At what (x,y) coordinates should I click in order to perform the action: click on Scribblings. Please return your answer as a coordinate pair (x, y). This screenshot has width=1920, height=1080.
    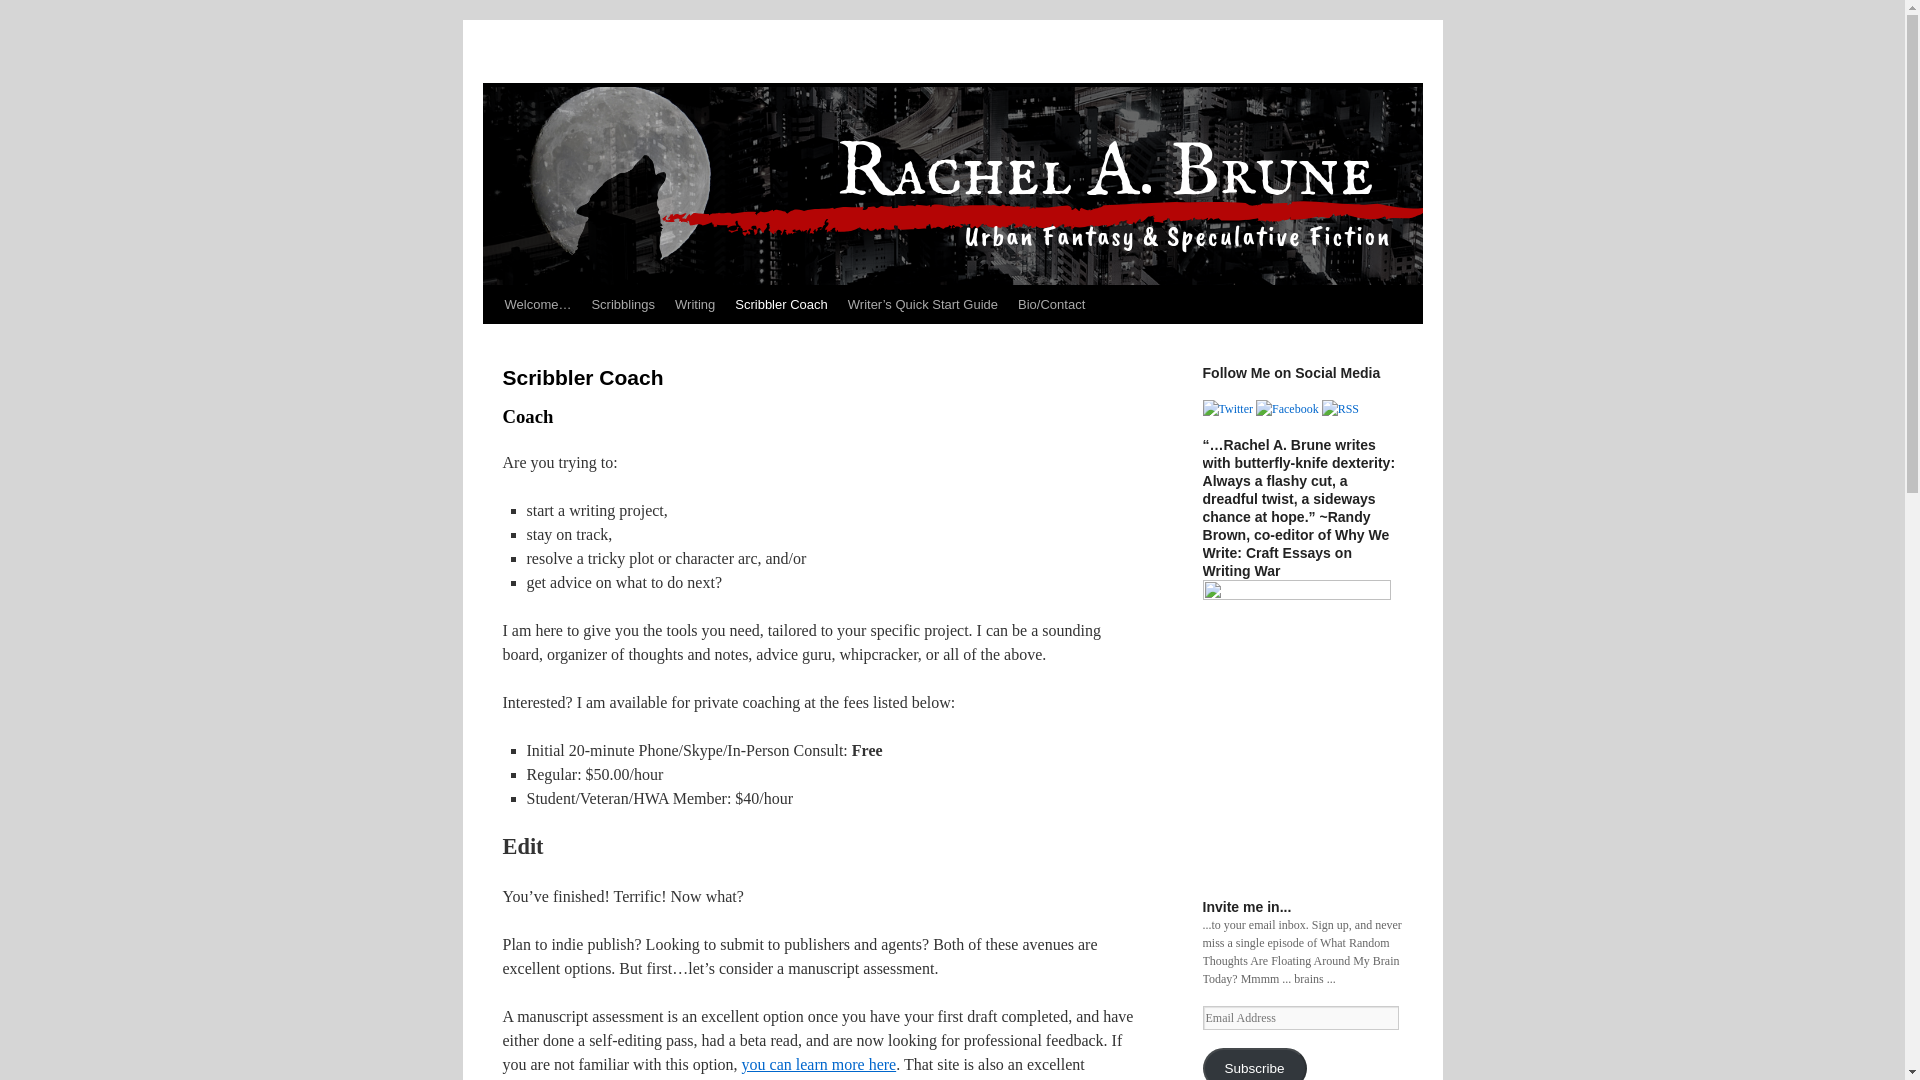
    Looking at the image, I should click on (622, 305).